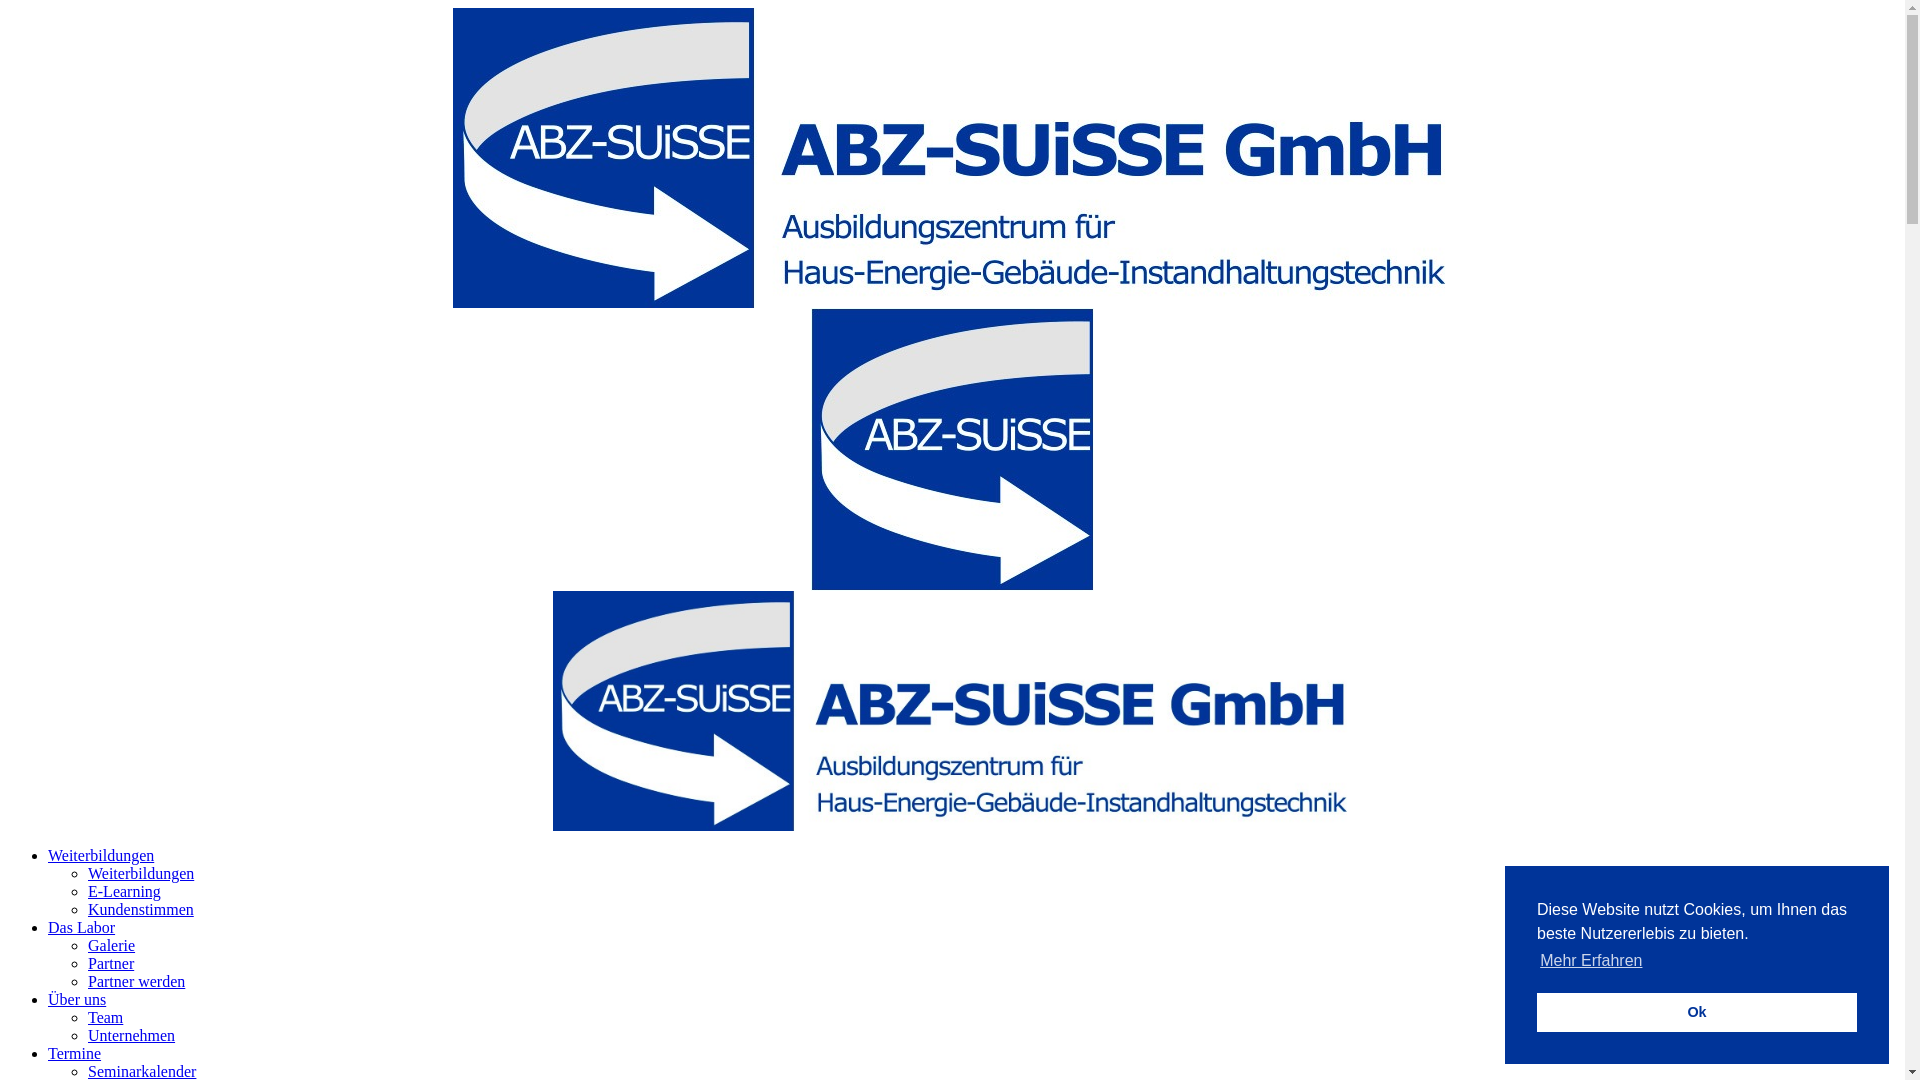  Describe the element at coordinates (1592, 961) in the screenshot. I see `Mehr Erfahren` at that location.